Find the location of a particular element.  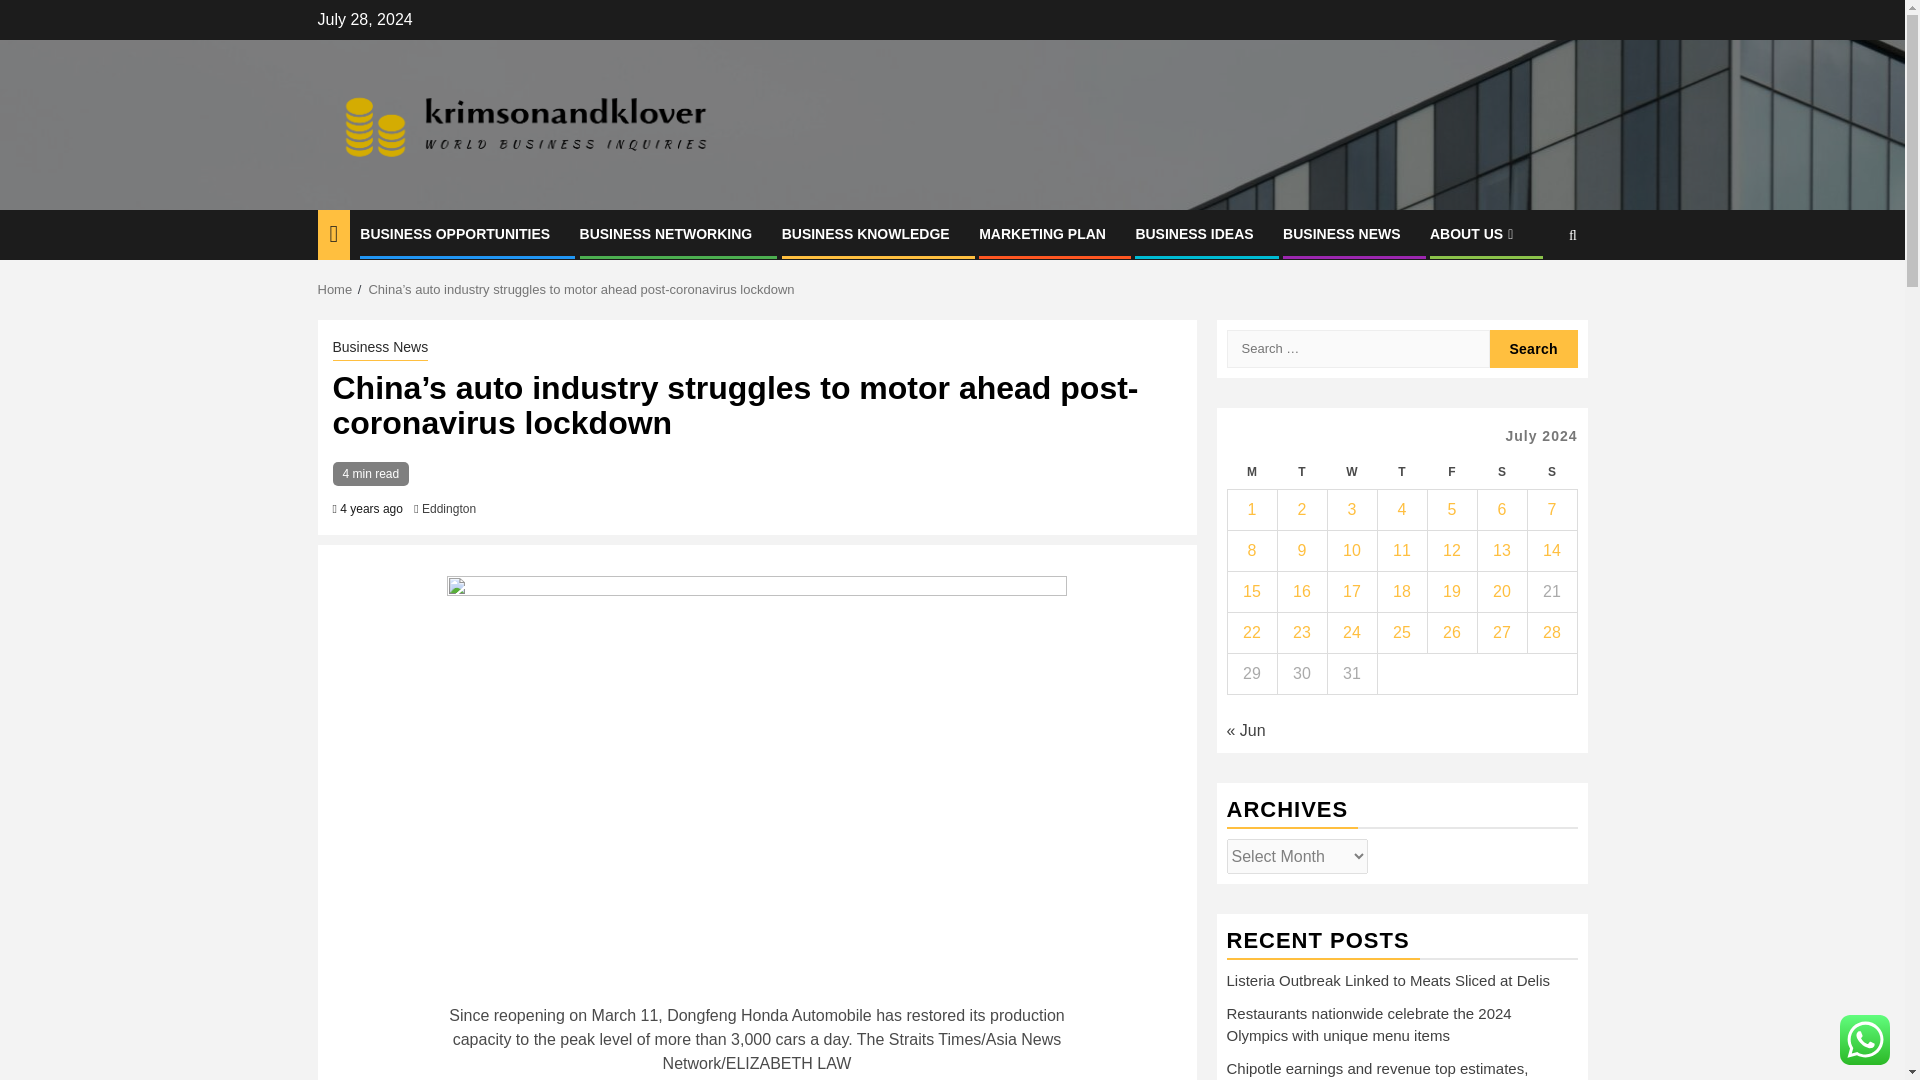

BUSINESS KNOWLEDGE is located at coordinates (866, 233).